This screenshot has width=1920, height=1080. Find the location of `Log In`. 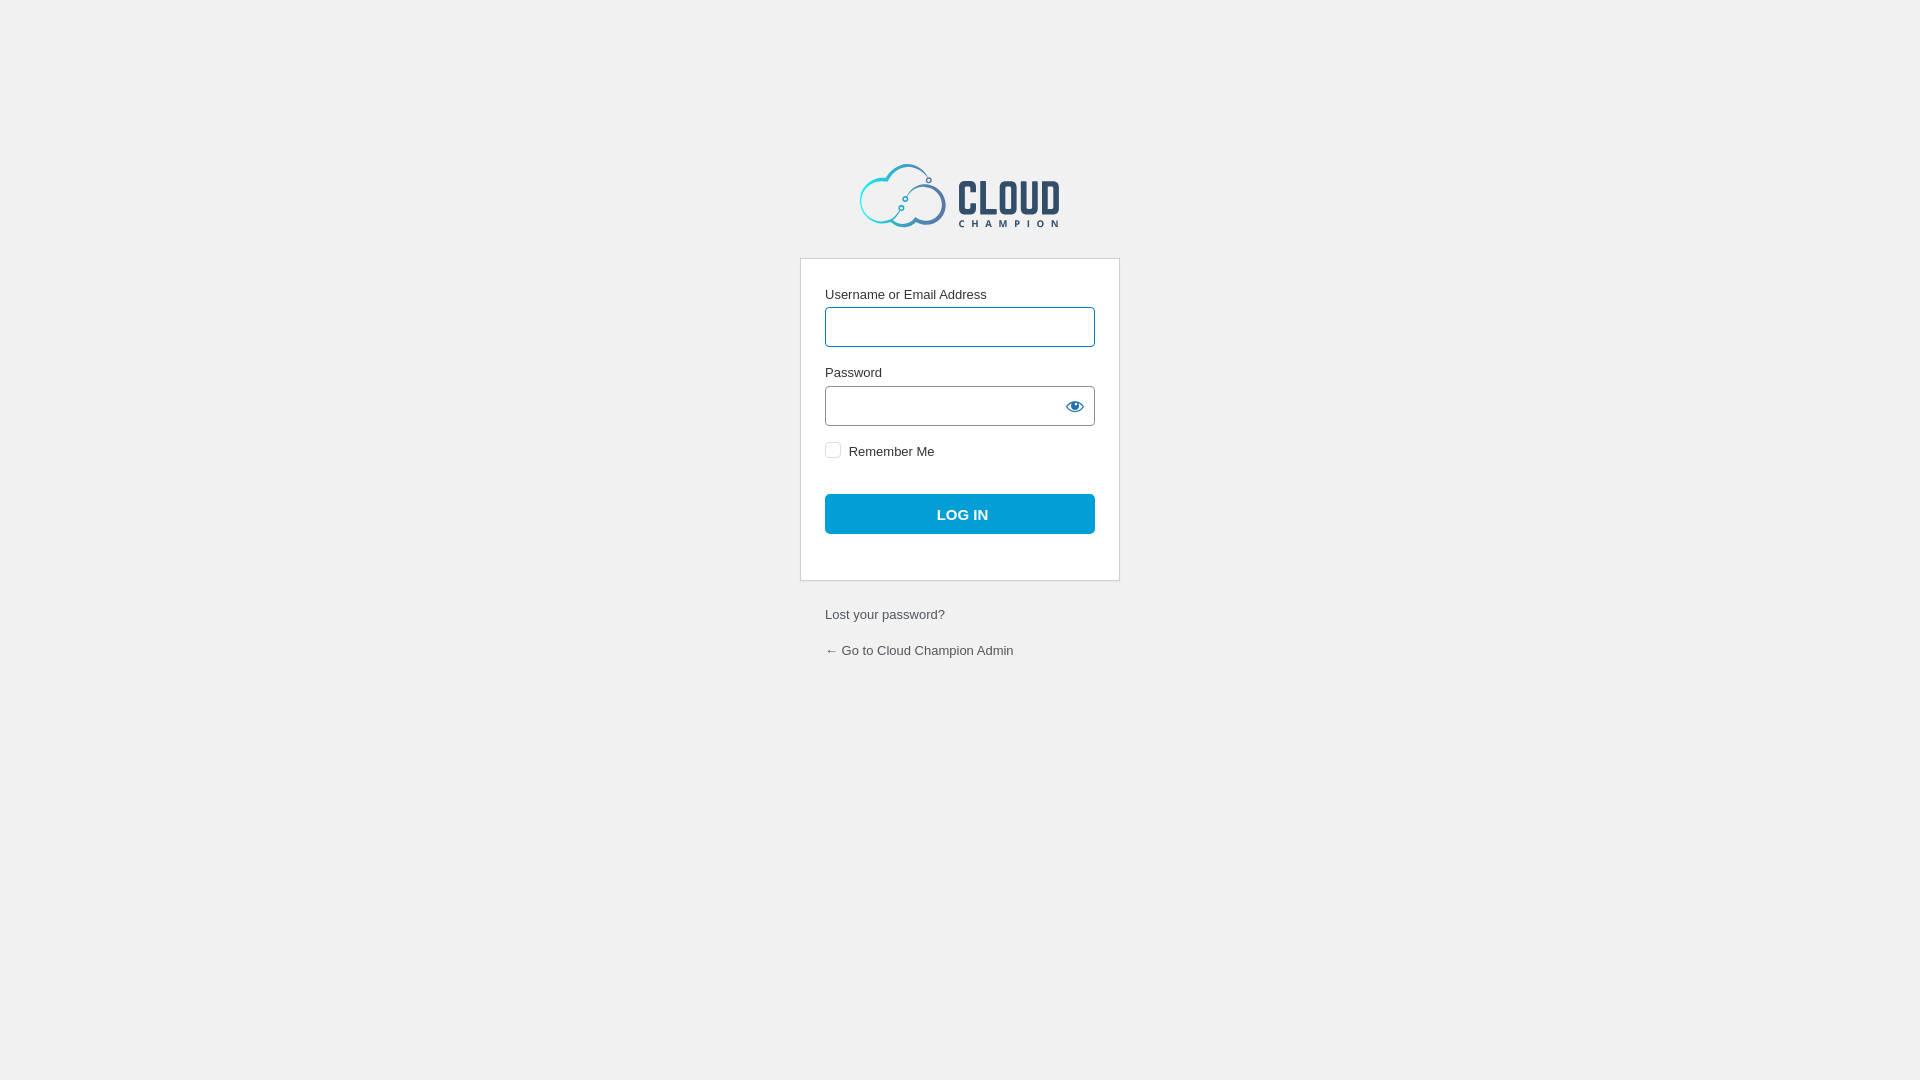

Log In is located at coordinates (960, 514).